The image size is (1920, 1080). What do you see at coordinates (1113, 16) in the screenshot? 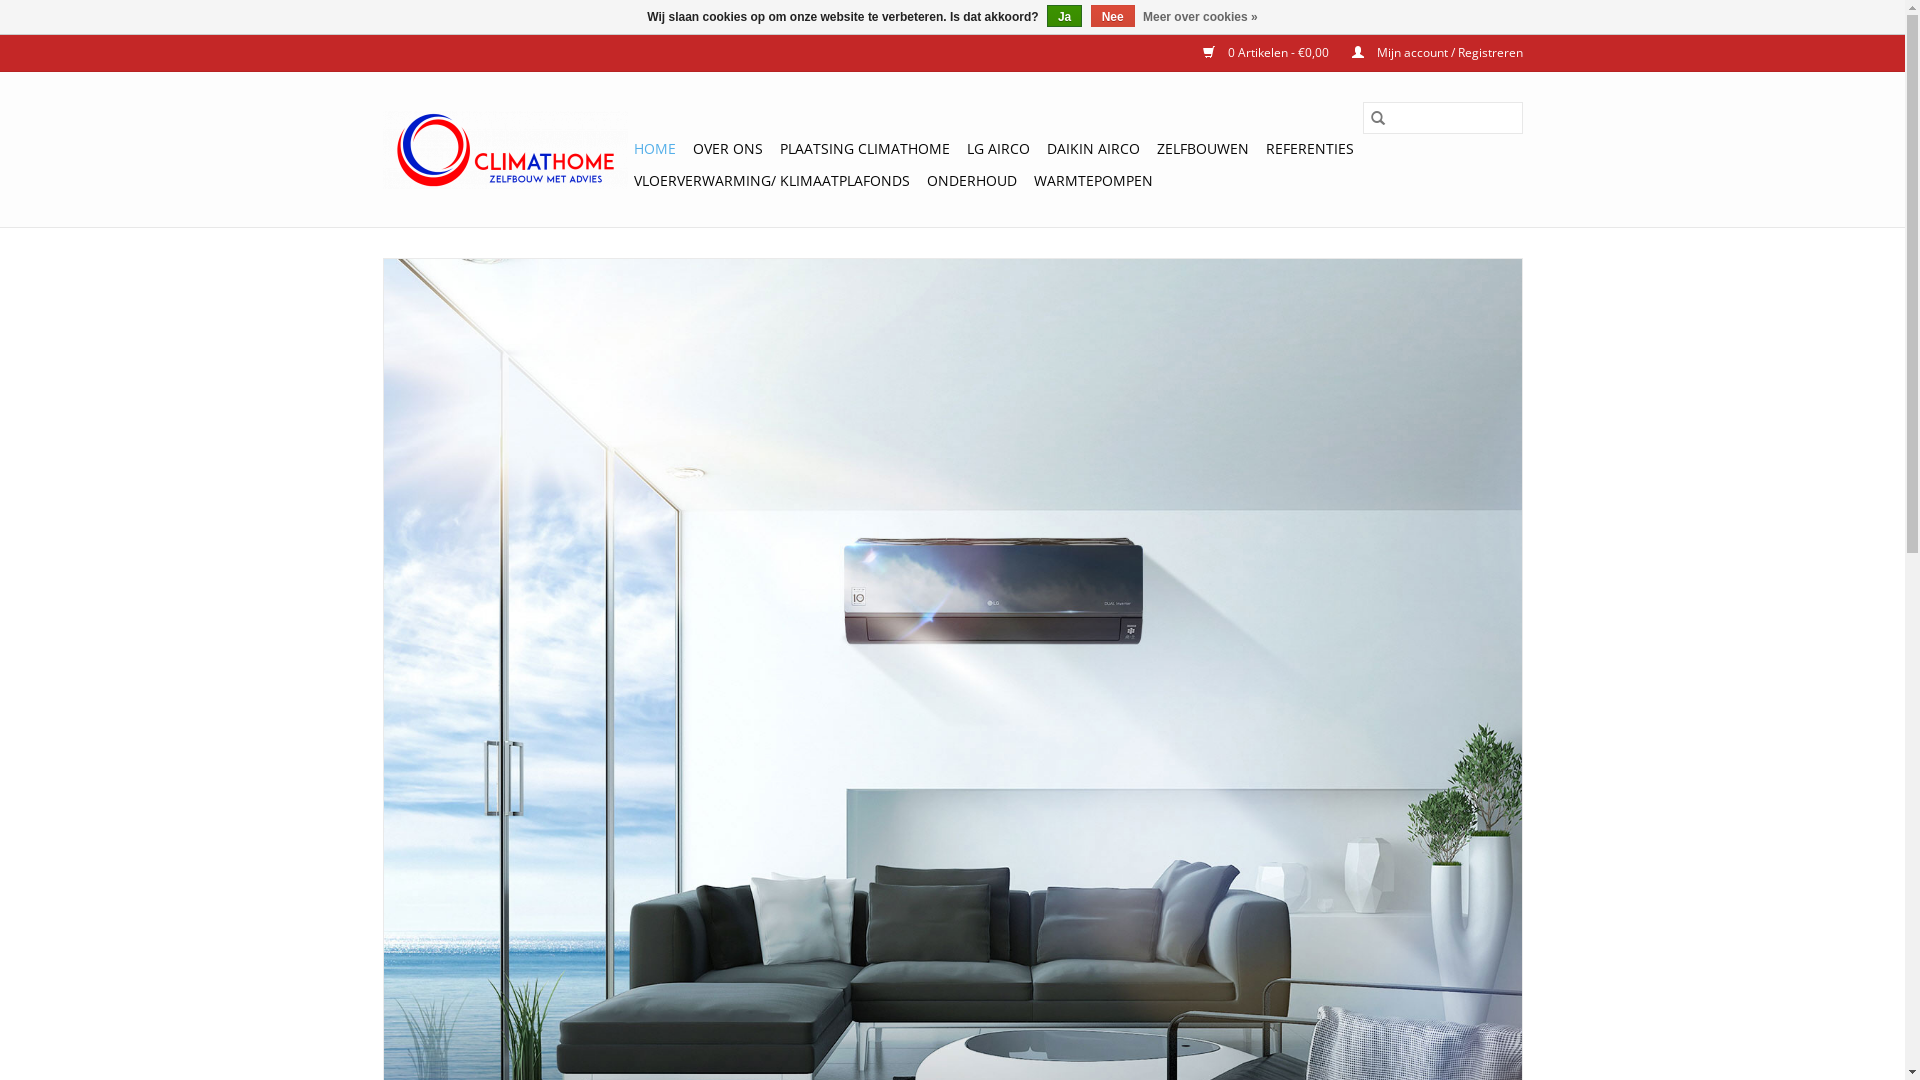
I see `Nee` at bounding box center [1113, 16].